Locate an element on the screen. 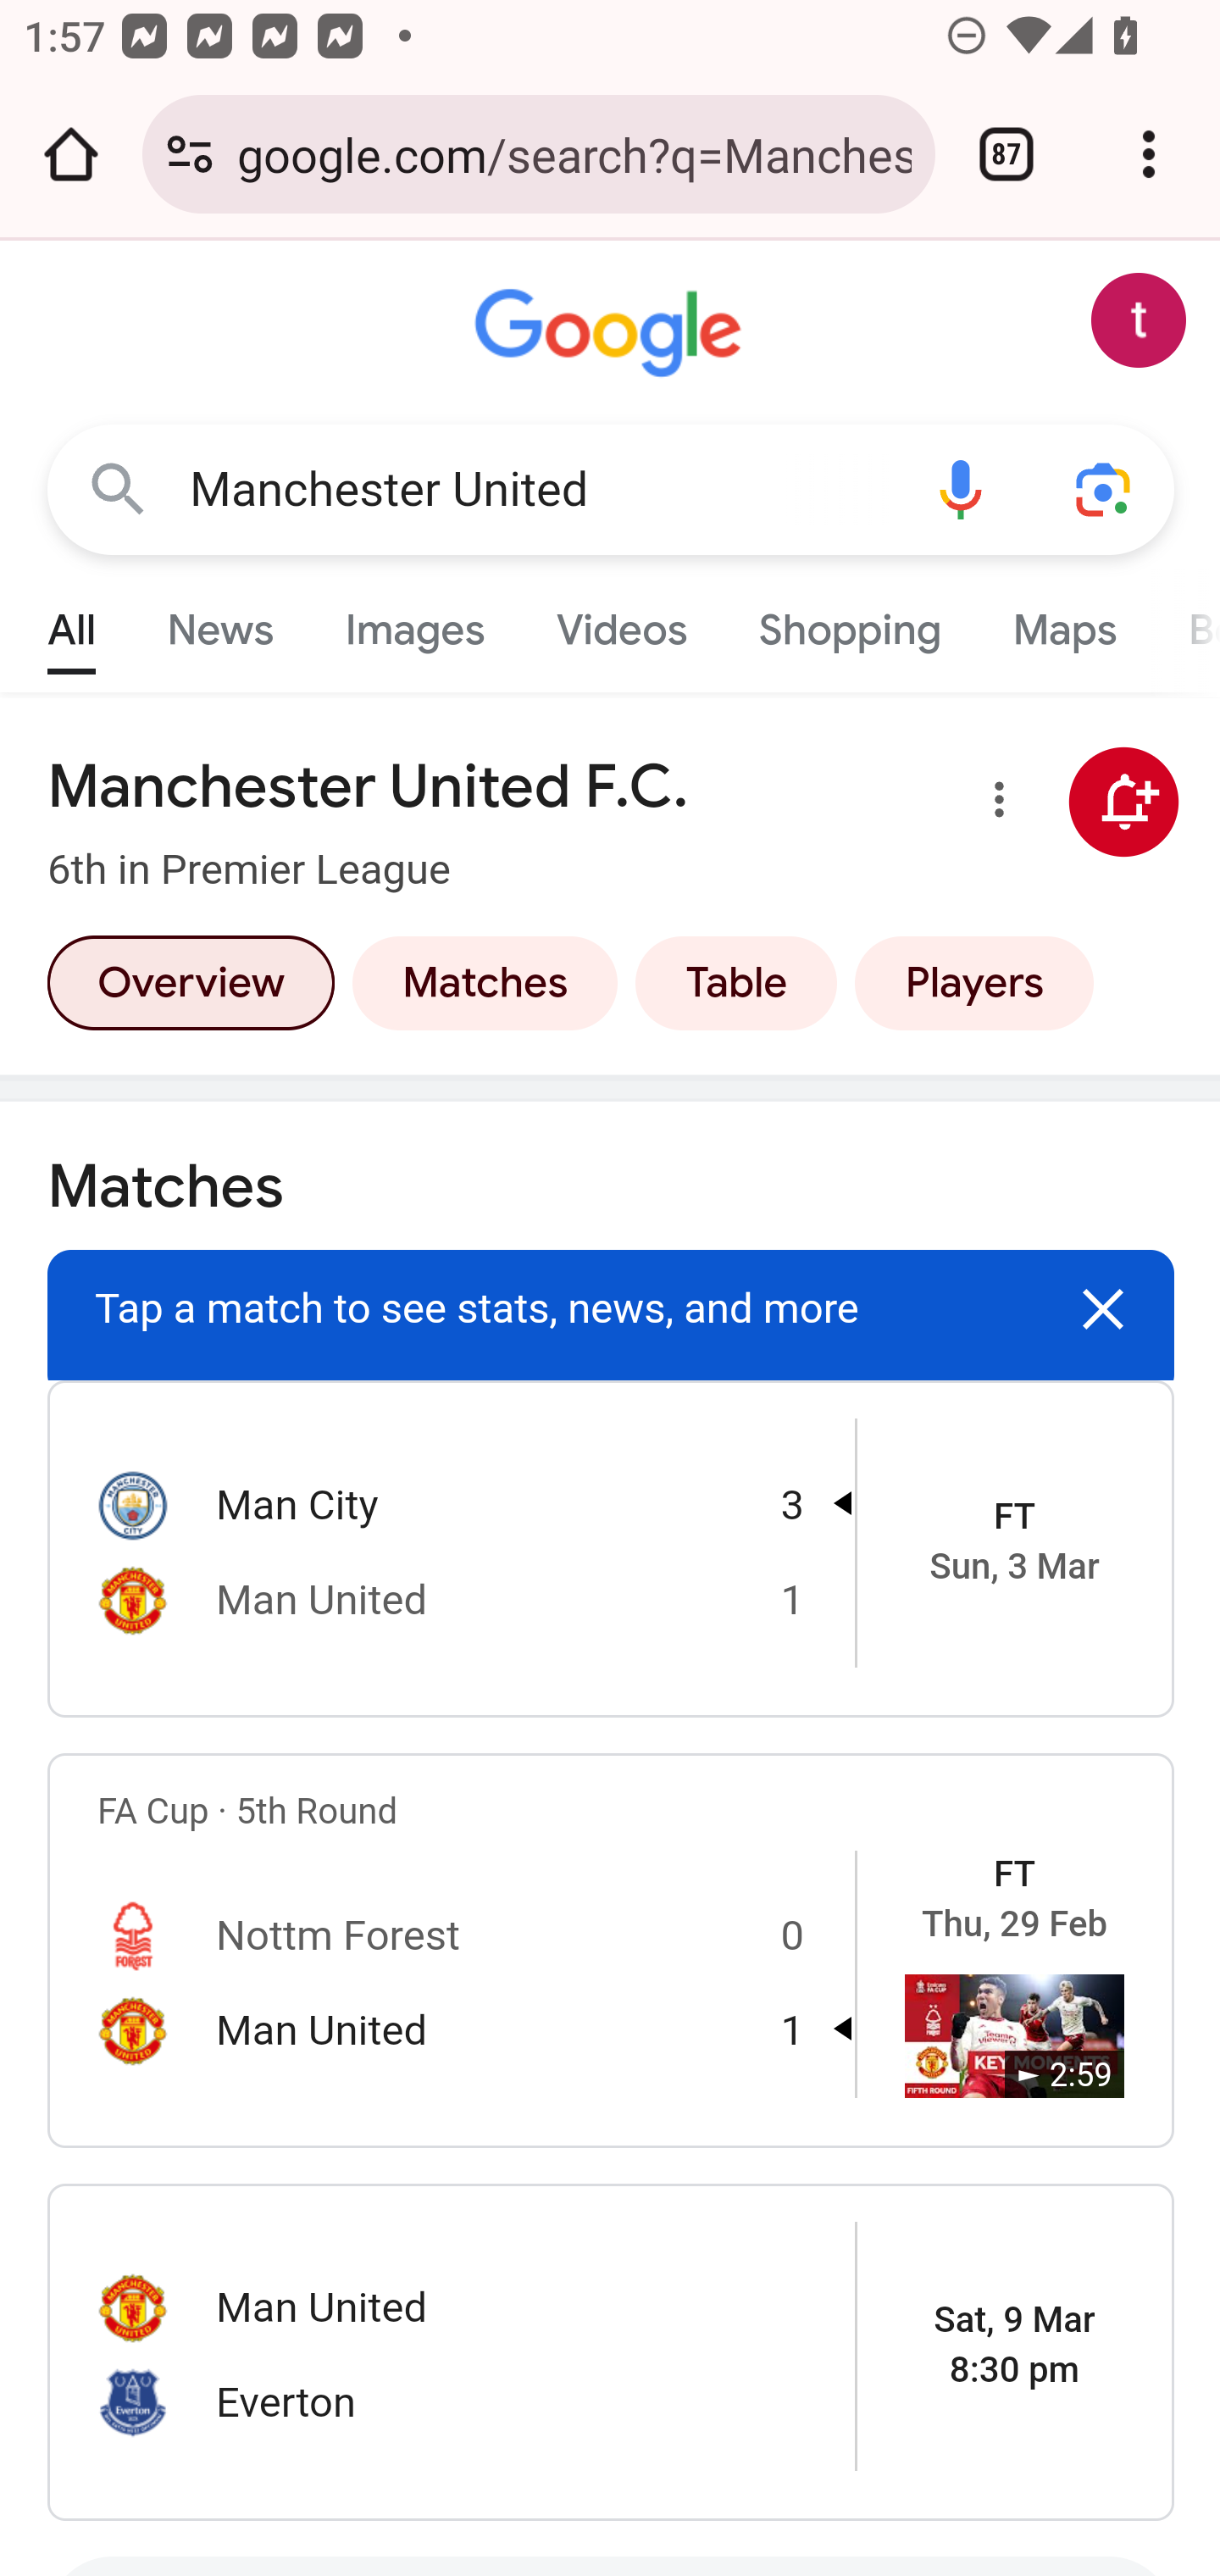 The image size is (1220, 2576). Maps is located at coordinates (1063, 622).